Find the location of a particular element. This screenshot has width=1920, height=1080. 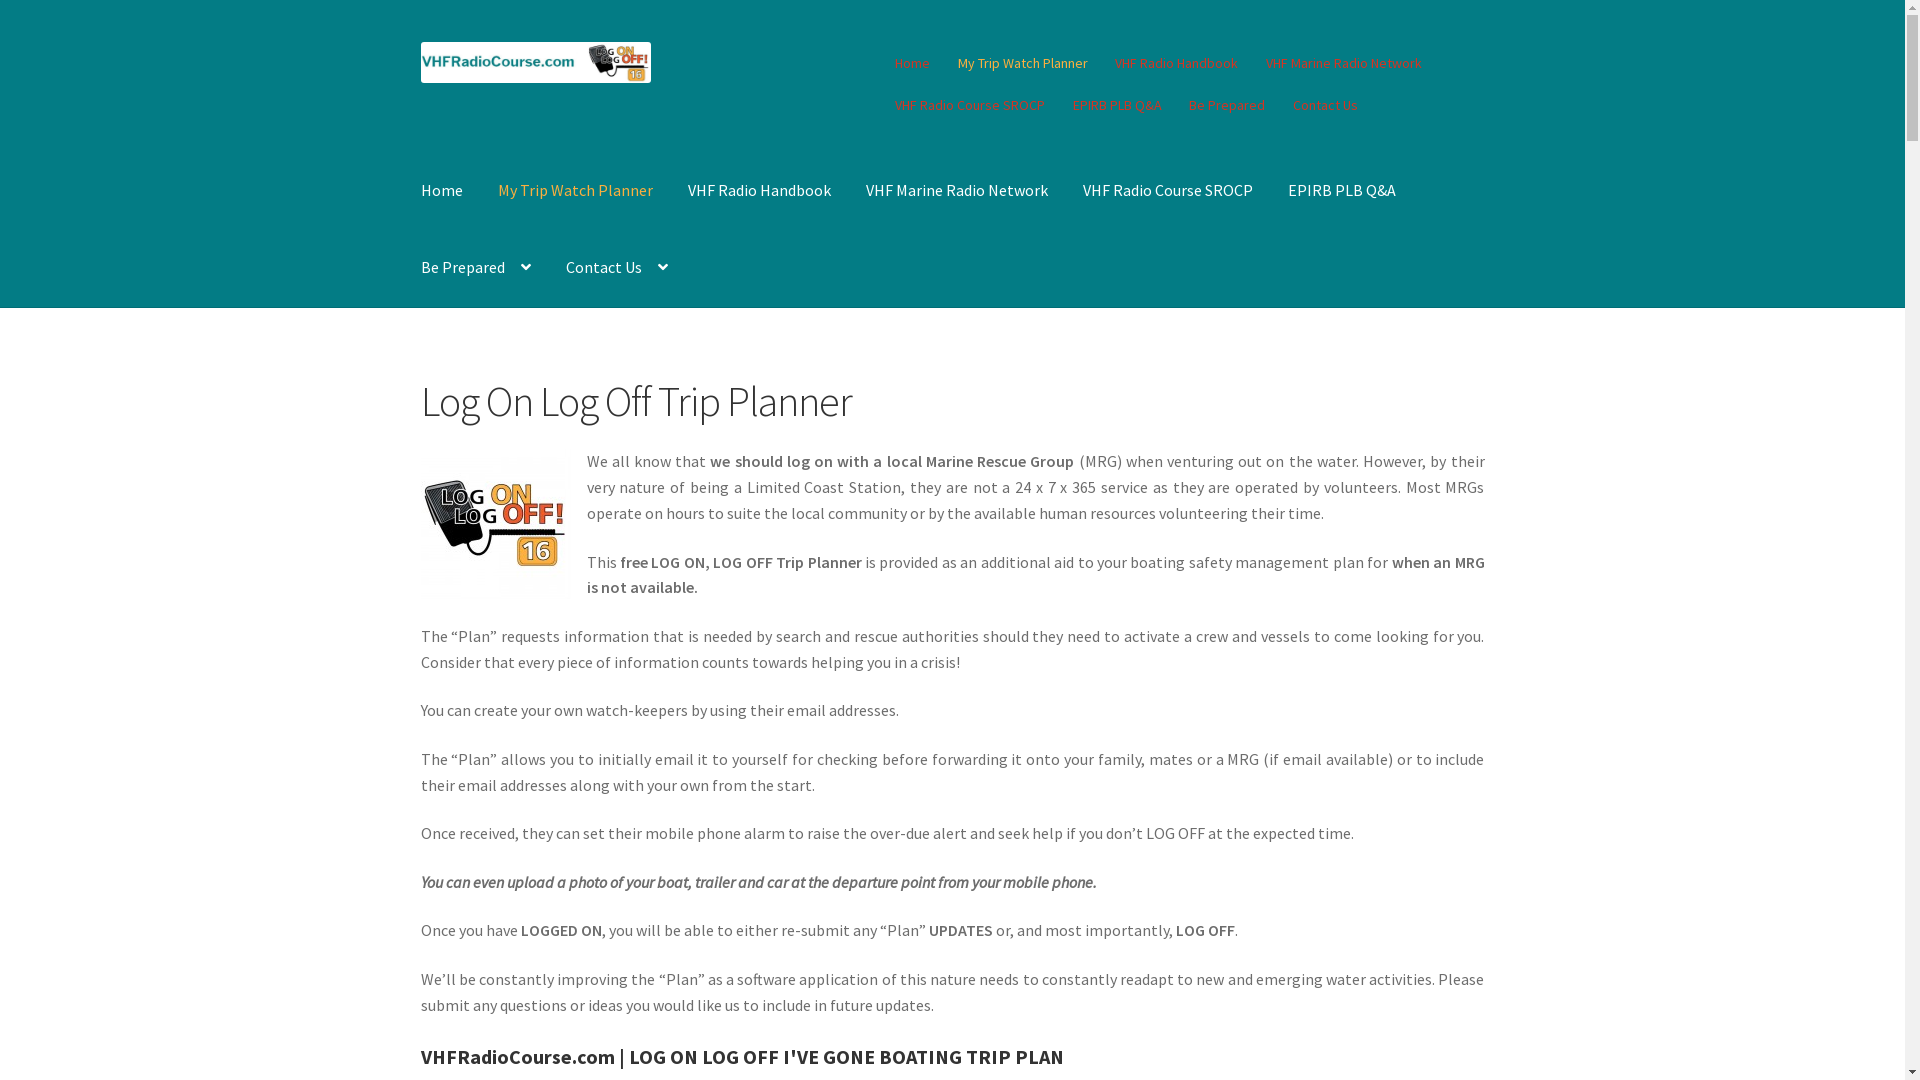

VHF Marine Radio Network is located at coordinates (957, 191).